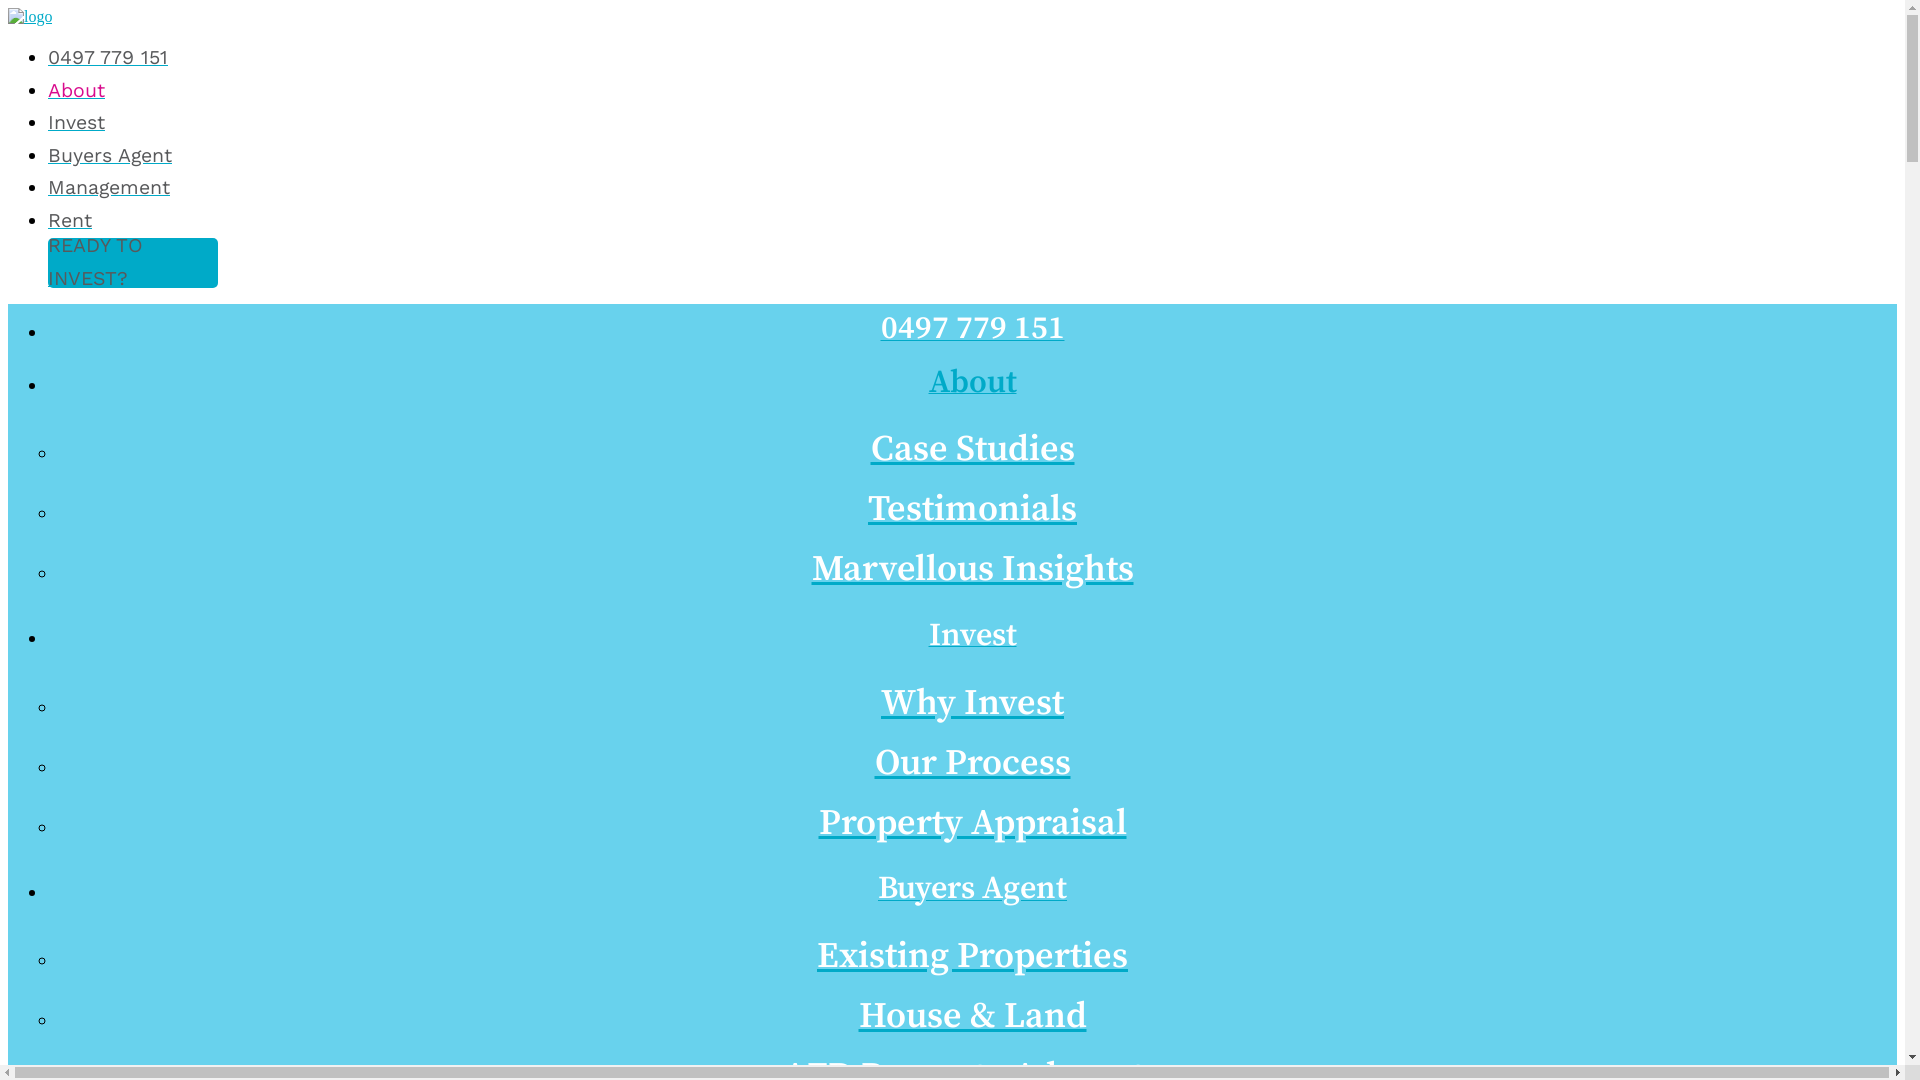 The height and width of the screenshot is (1080, 1920). I want to click on Rent, so click(70, 220).